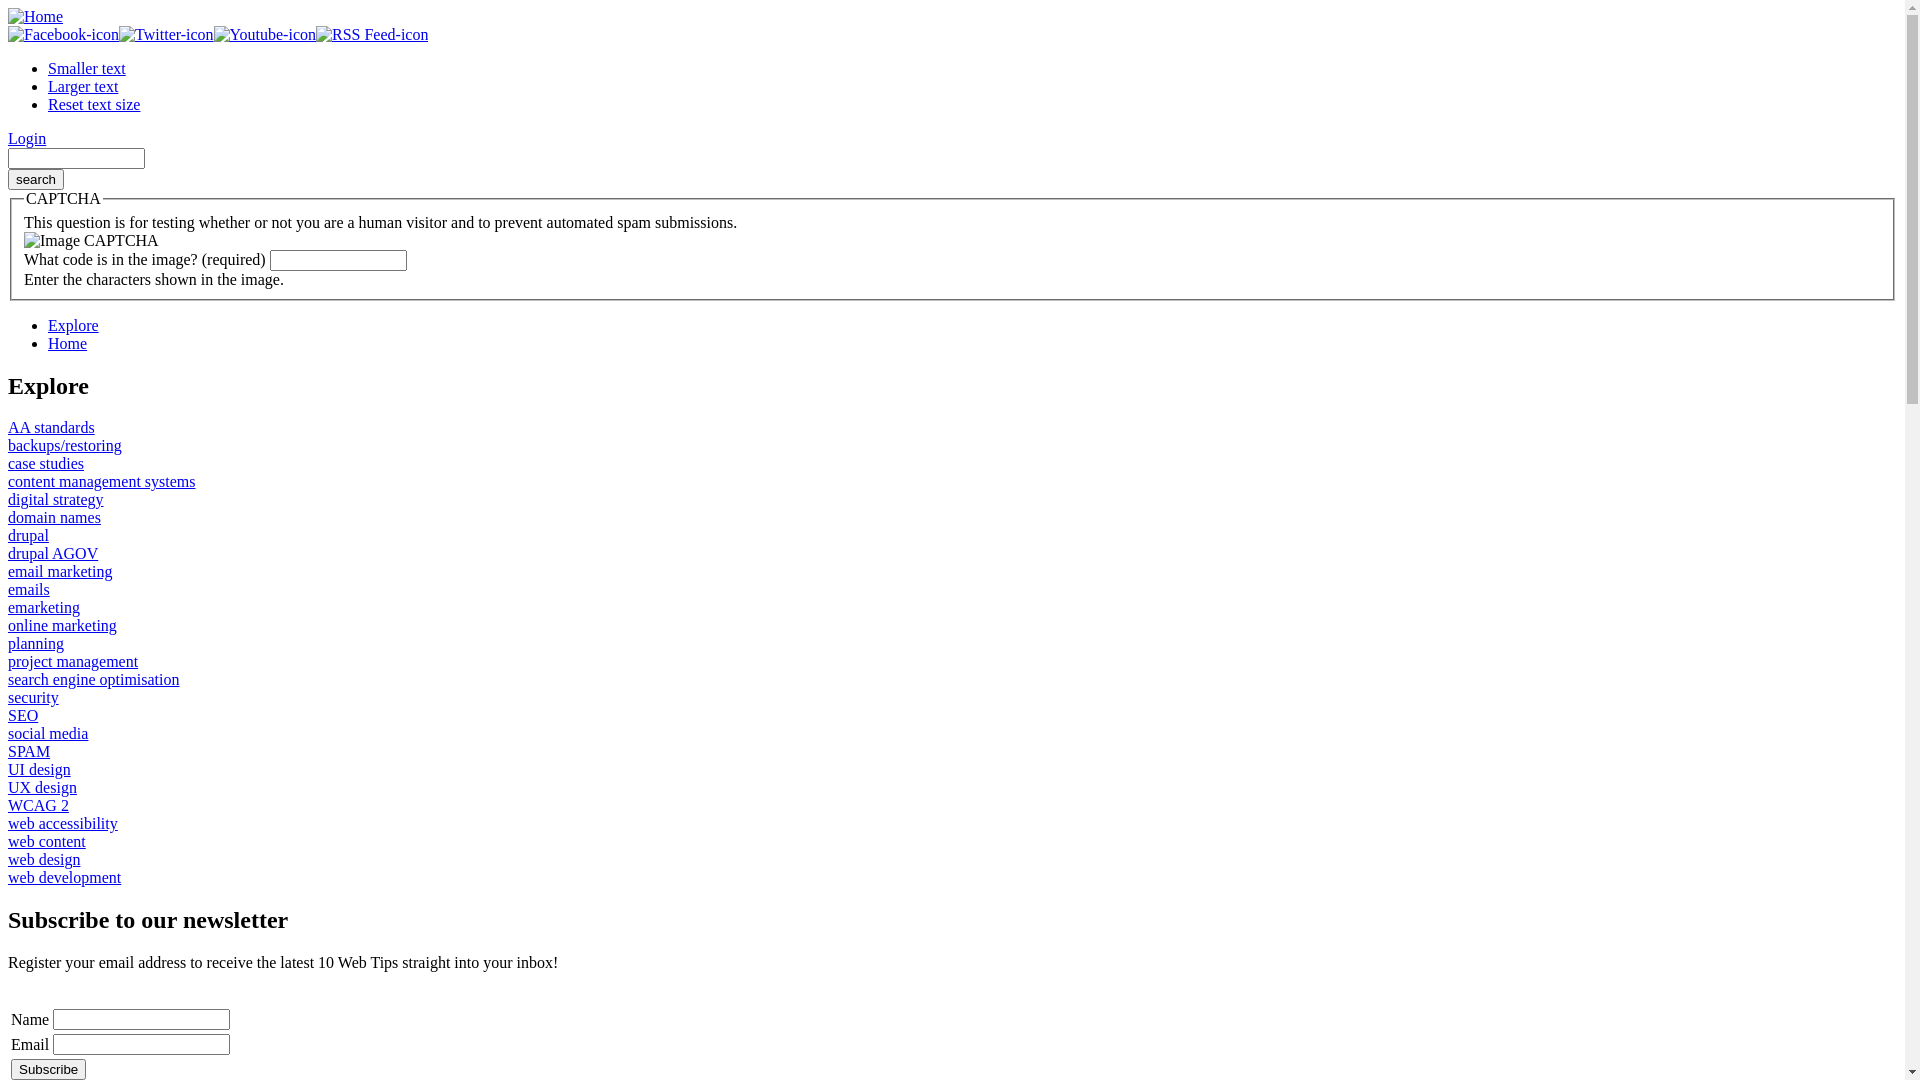 The image size is (1920, 1080). I want to click on SEO, so click(23, 716).